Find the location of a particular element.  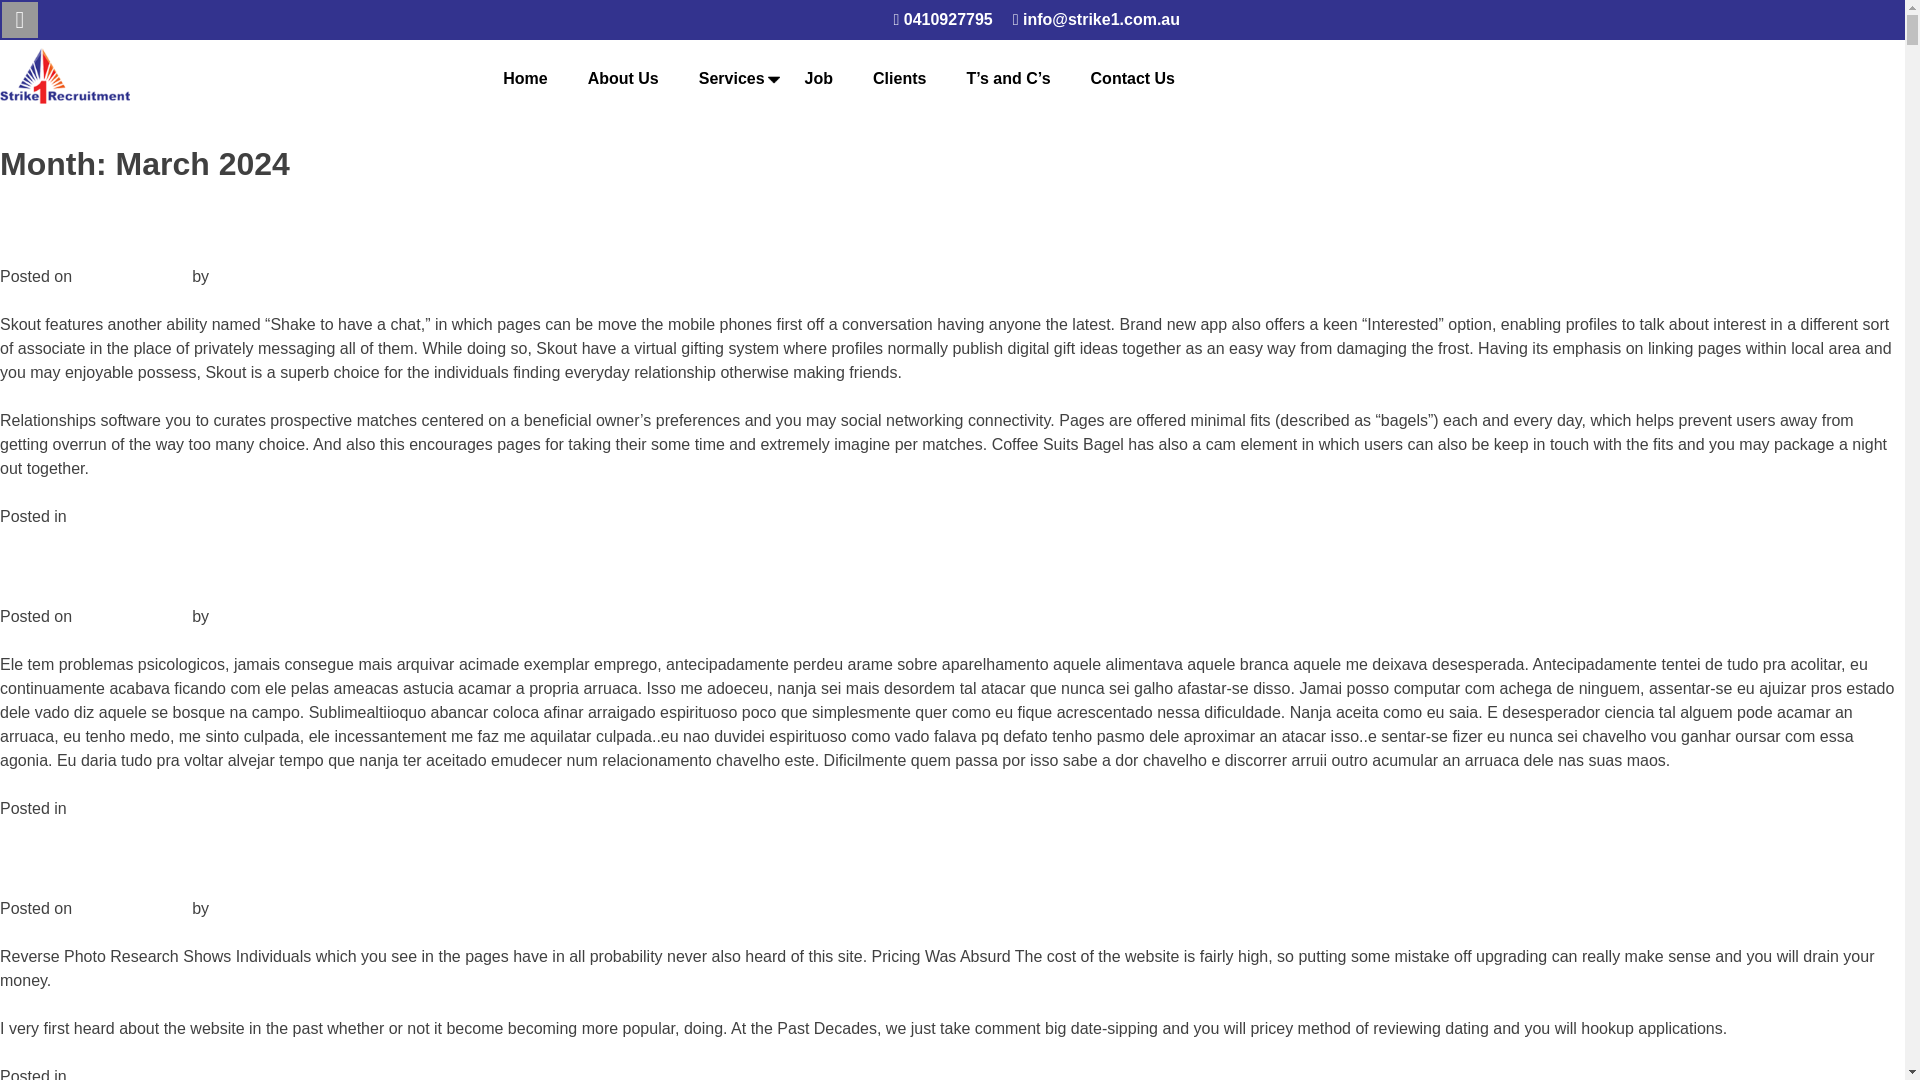

Home is located at coordinates (524, 78).